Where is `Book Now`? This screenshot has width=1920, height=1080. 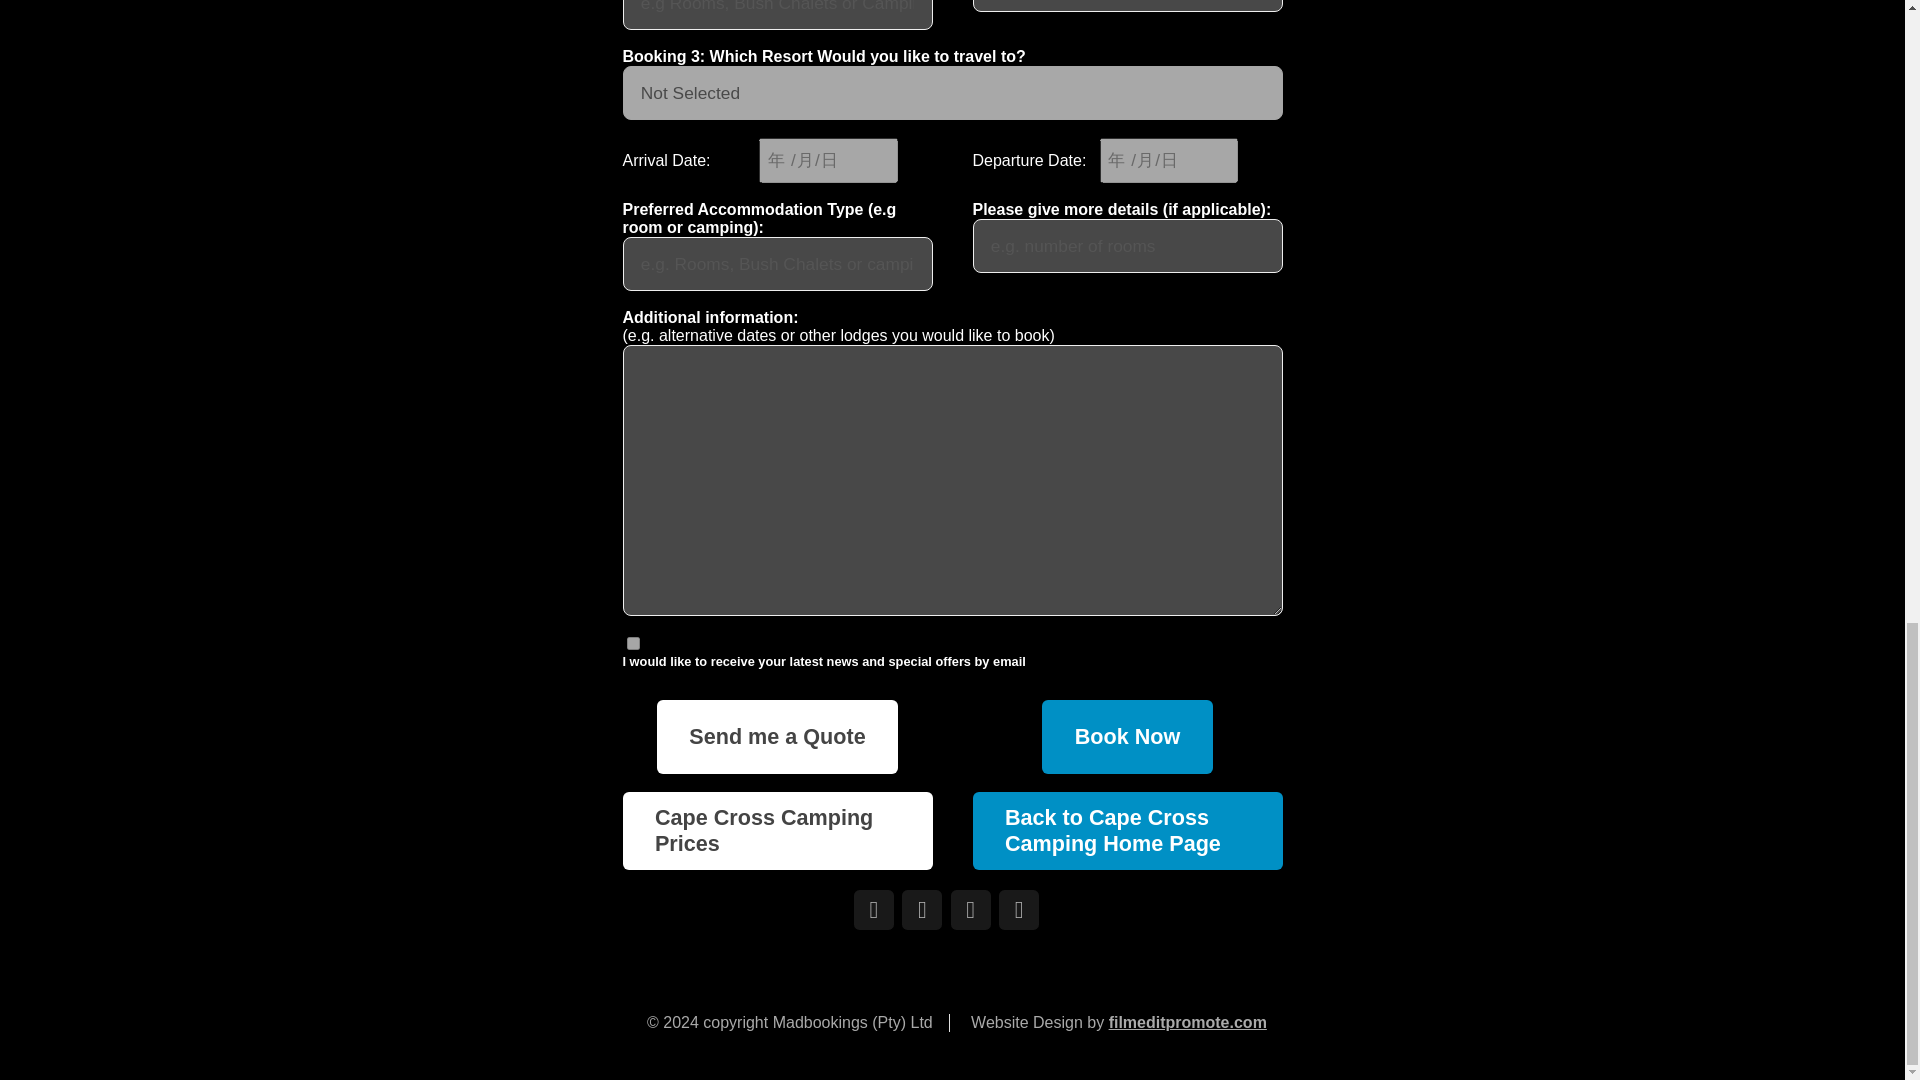
Book Now is located at coordinates (1126, 737).